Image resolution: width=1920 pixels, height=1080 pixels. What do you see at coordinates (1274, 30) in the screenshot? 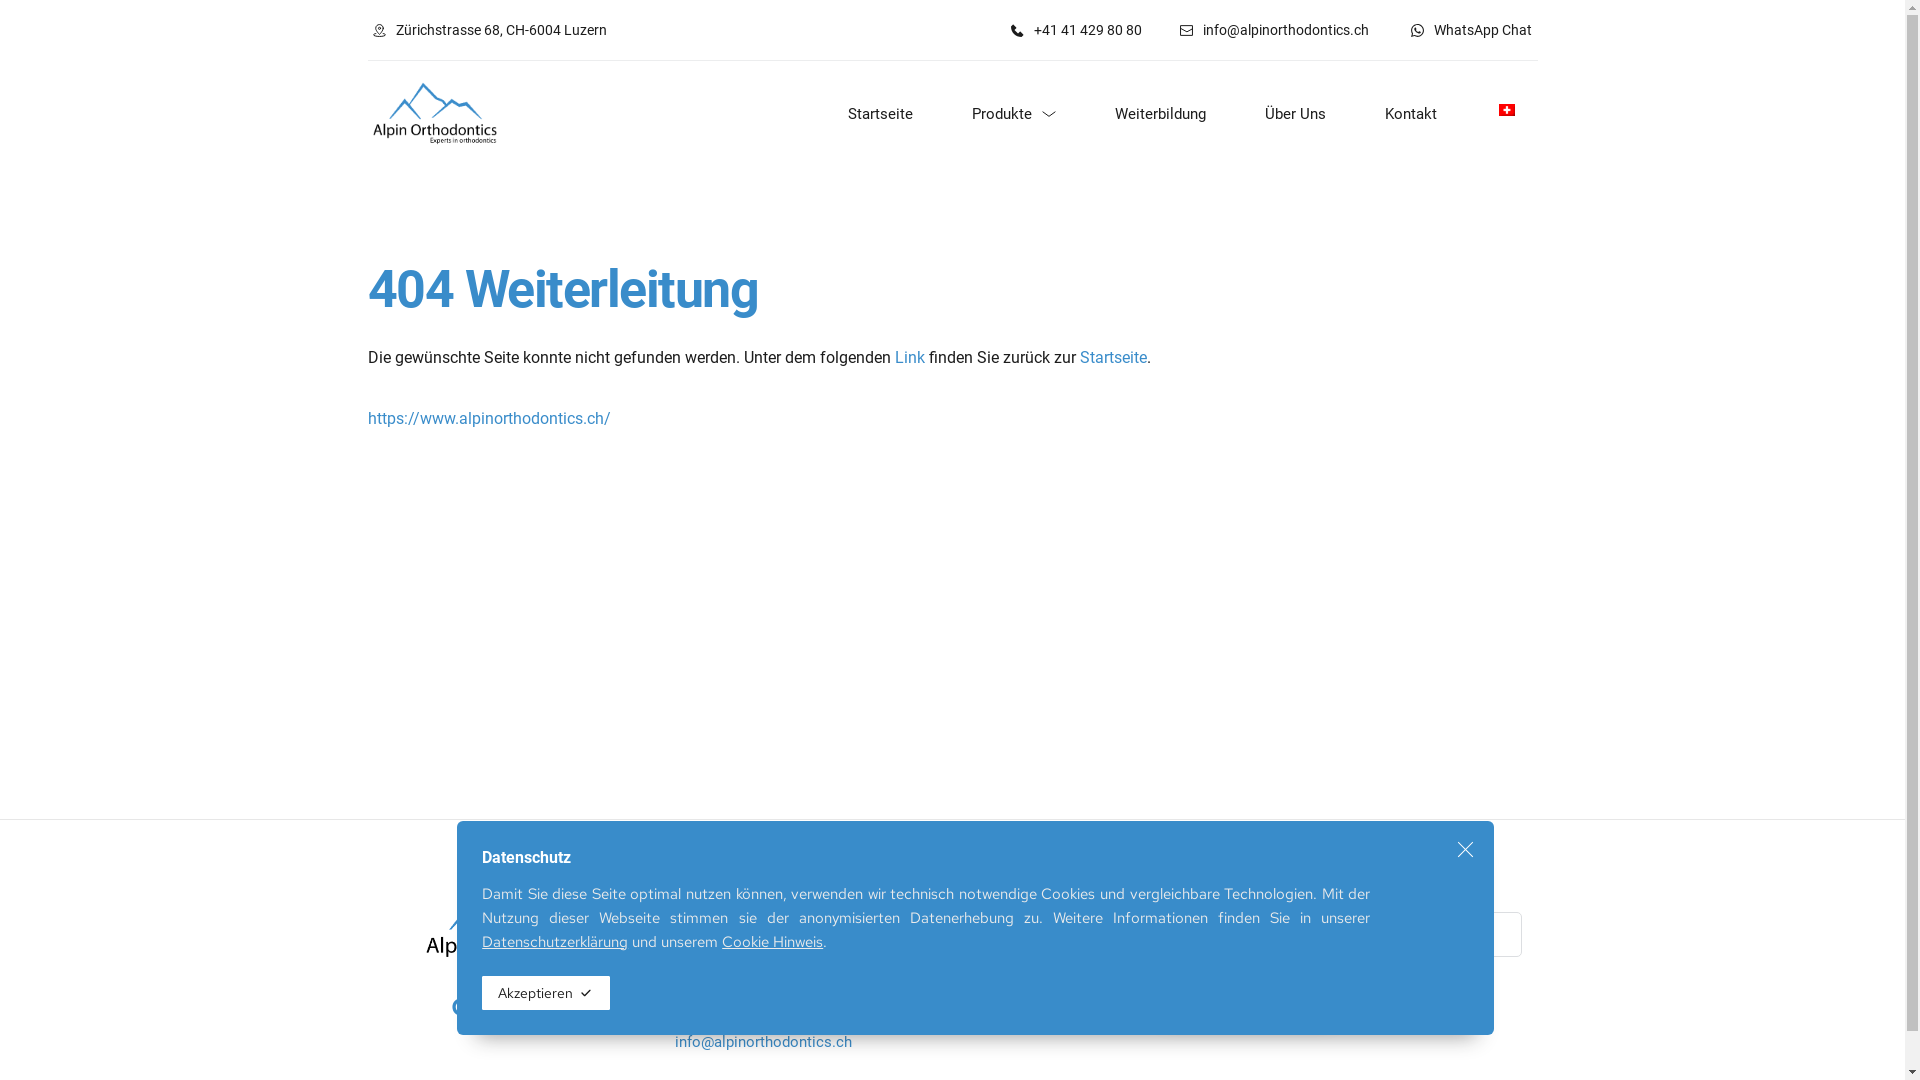
I see `info@alpinorthodontics.ch` at bounding box center [1274, 30].